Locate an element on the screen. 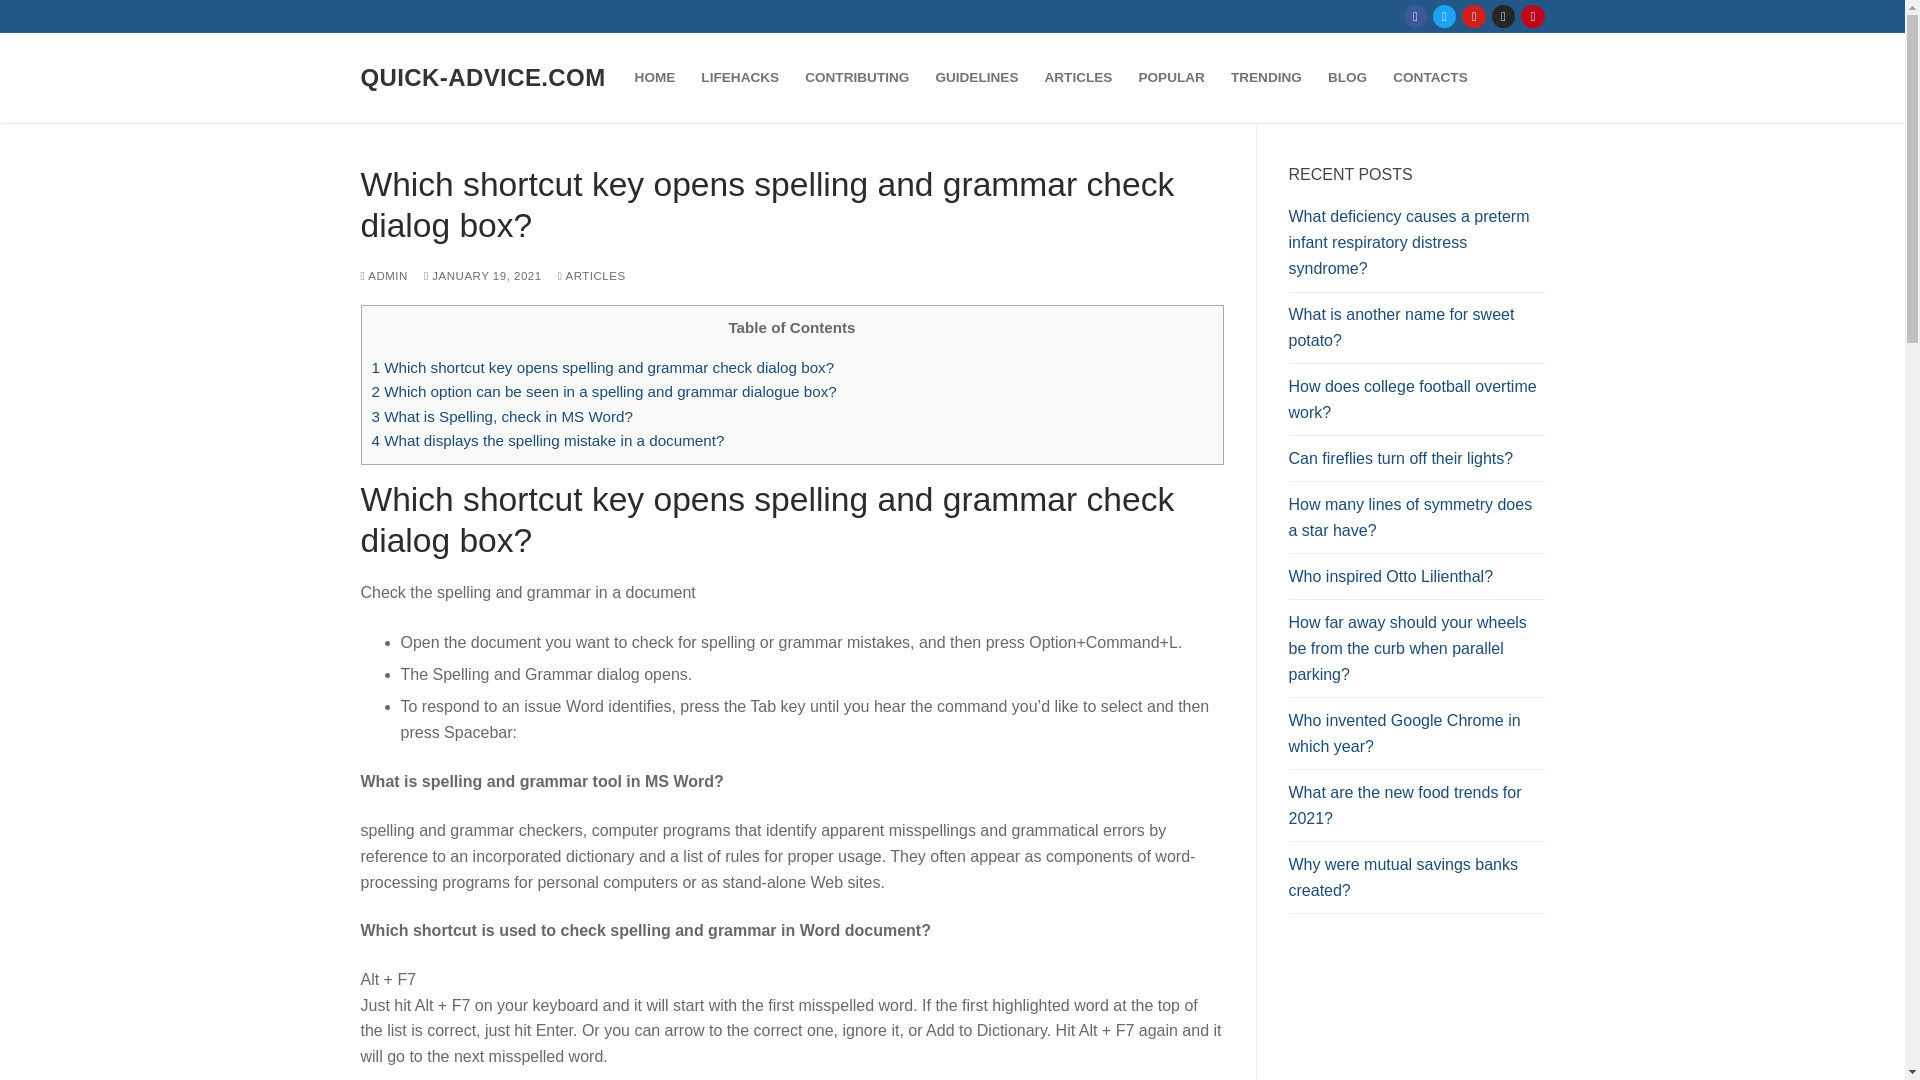 The image size is (1920, 1080). TRENDING is located at coordinates (1266, 78).